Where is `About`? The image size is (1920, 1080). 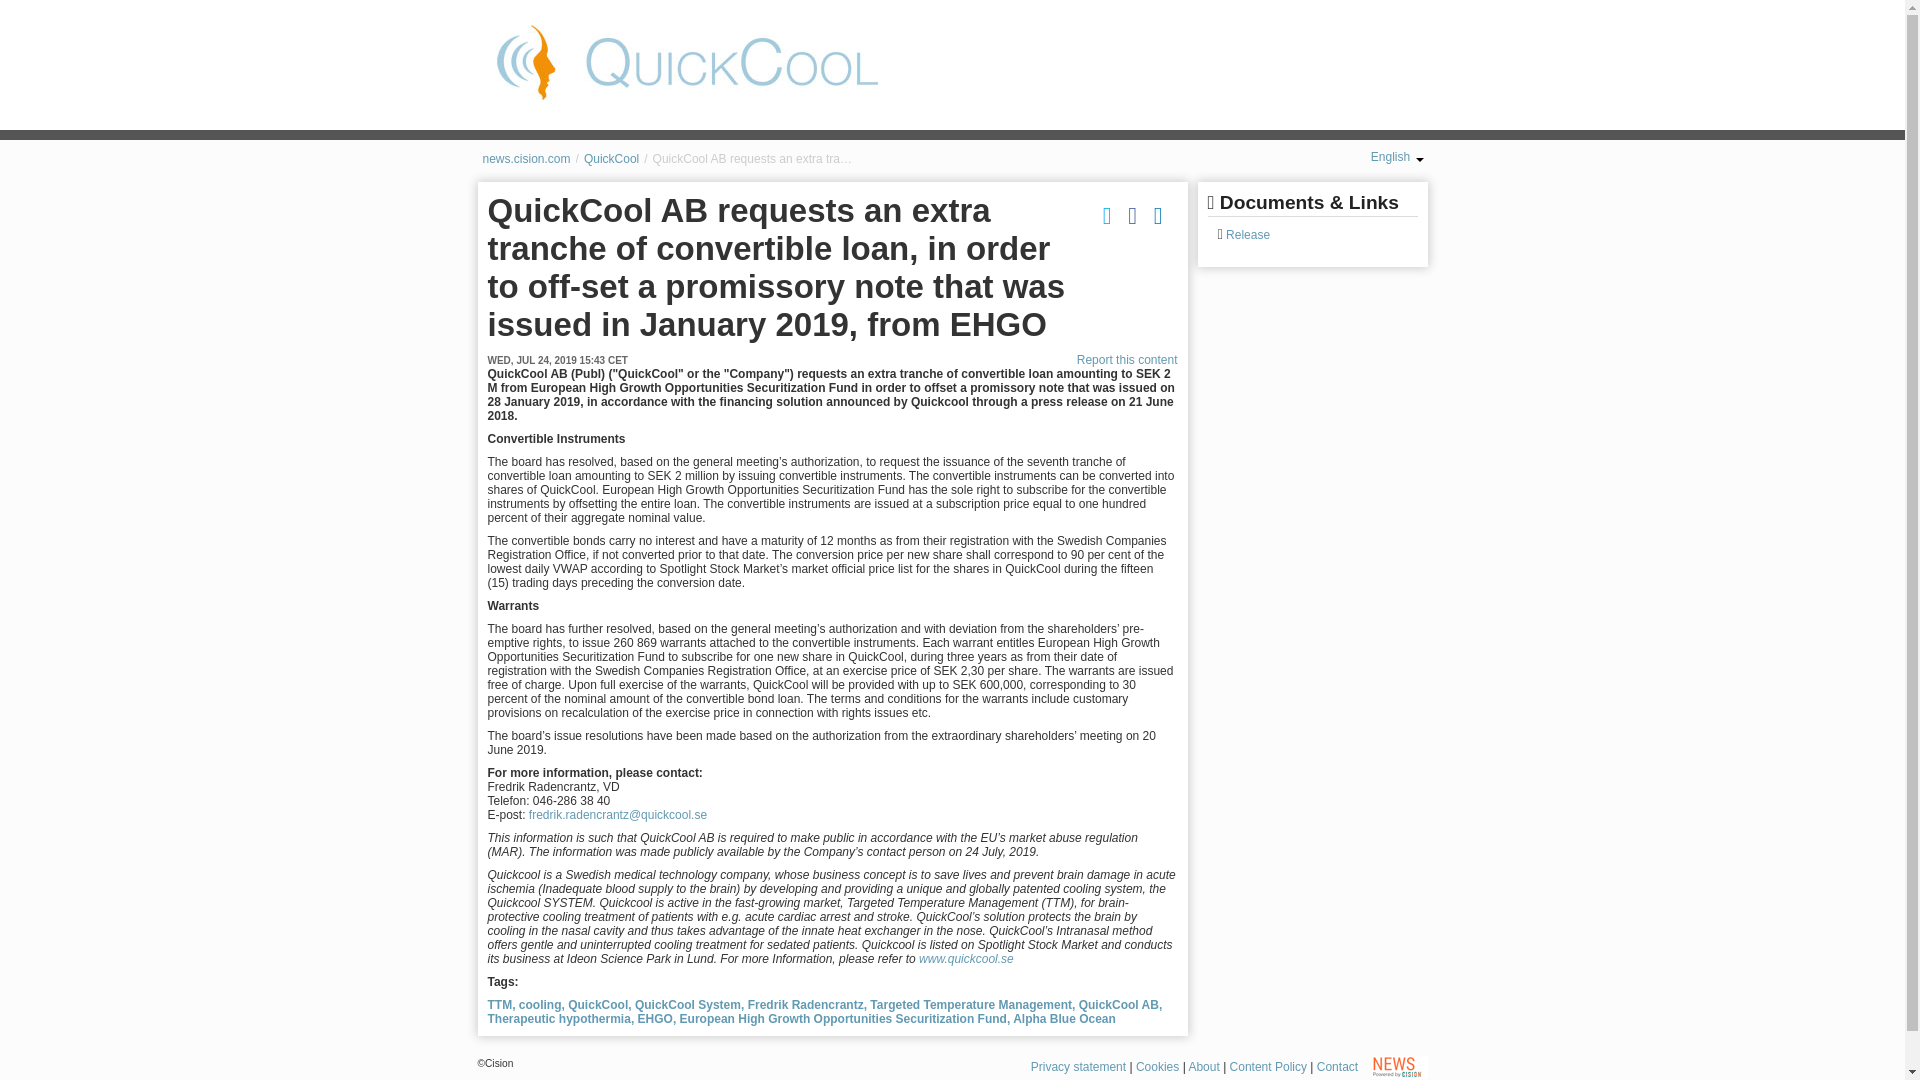
About is located at coordinates (1204, 1066).